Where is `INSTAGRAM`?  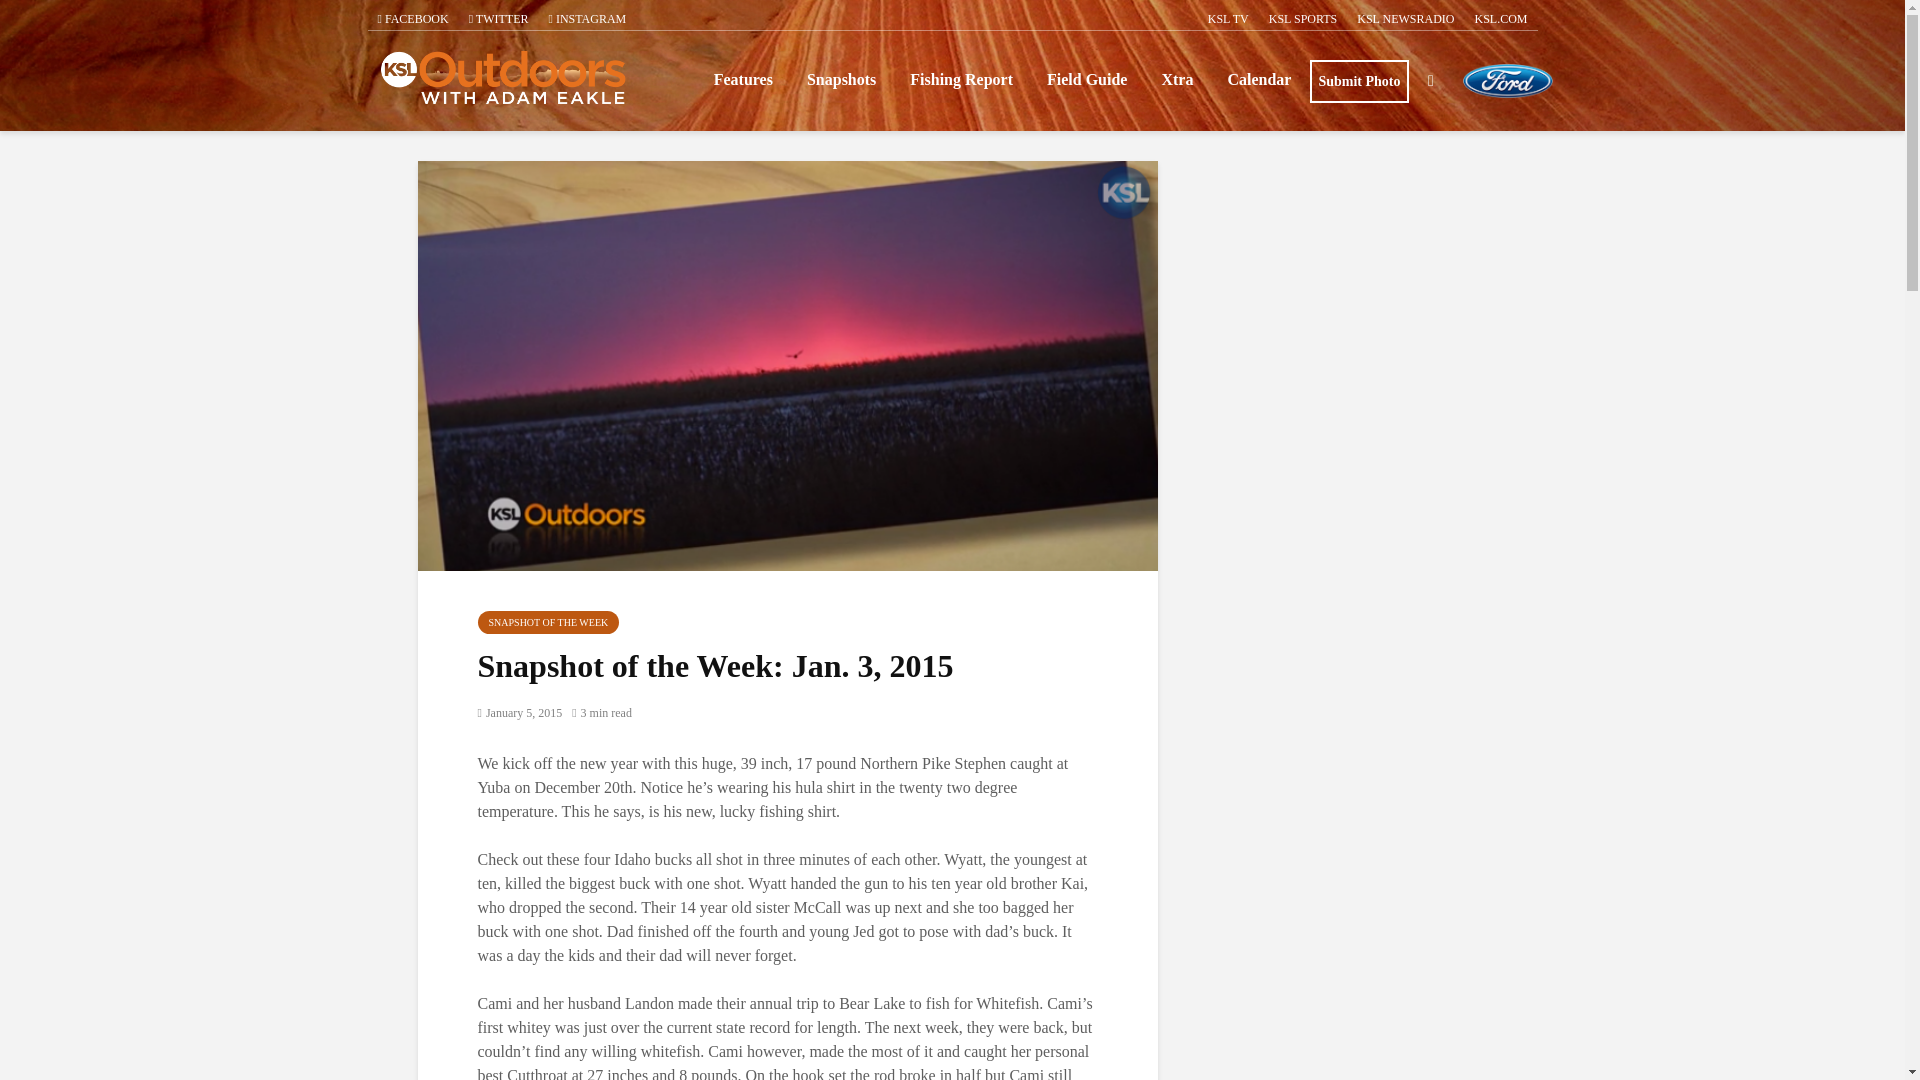
INSTAGRAM is located at coordinates (588, 18).